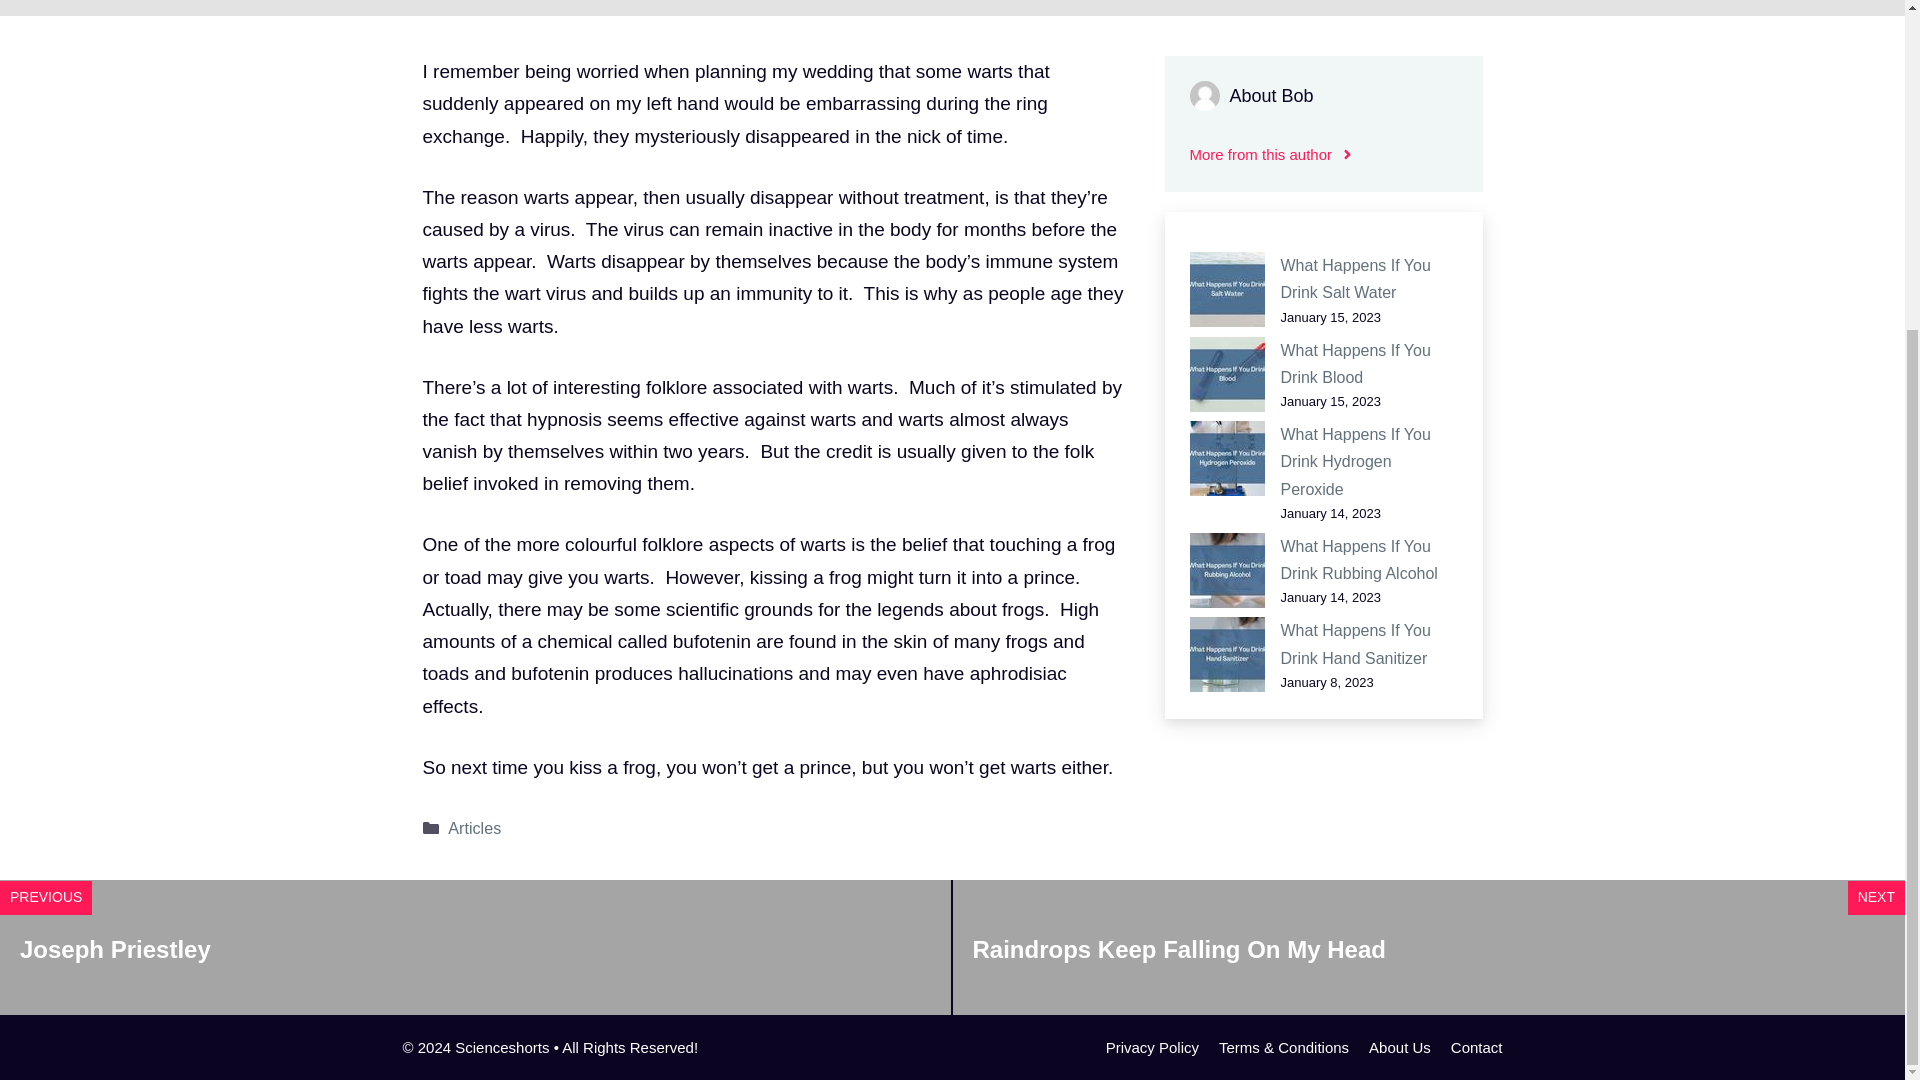  Describe the element at coordinates (115, 950) in the screenshot. I see `Joseph Priestley` at that location.